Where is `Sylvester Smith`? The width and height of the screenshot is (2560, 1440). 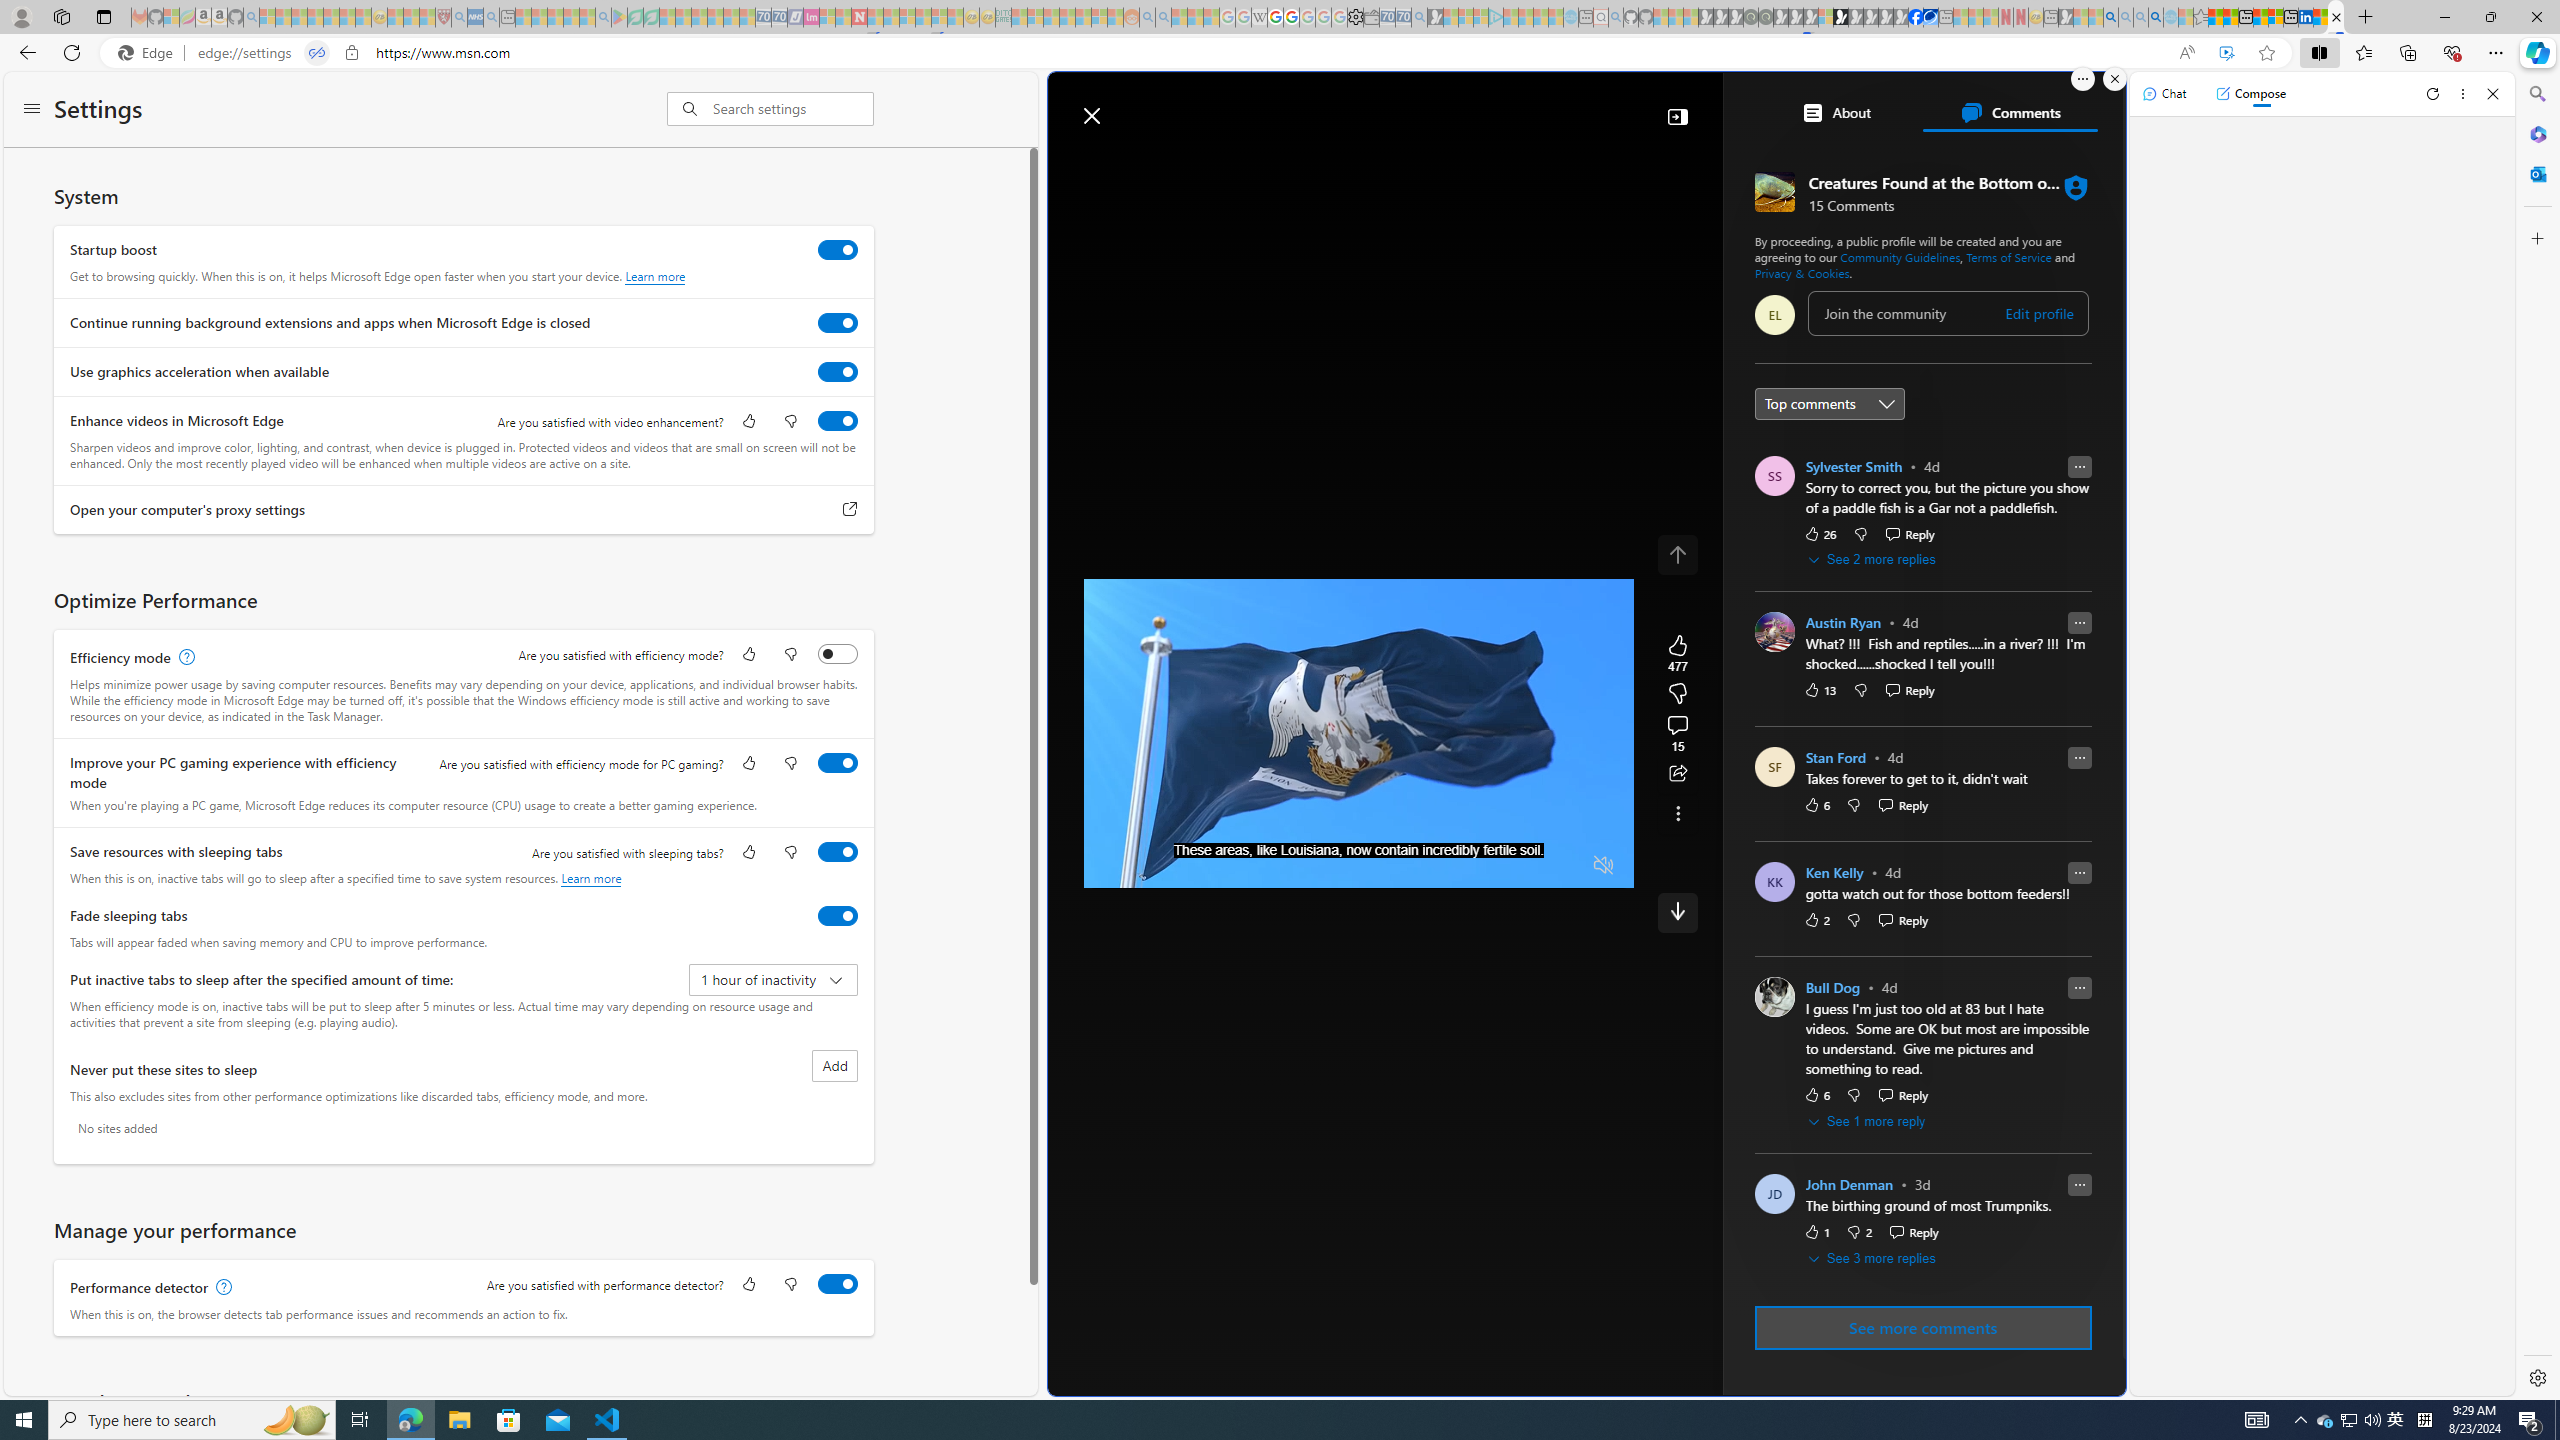 Sylvester Smith is located at coordinates (1853, 466).